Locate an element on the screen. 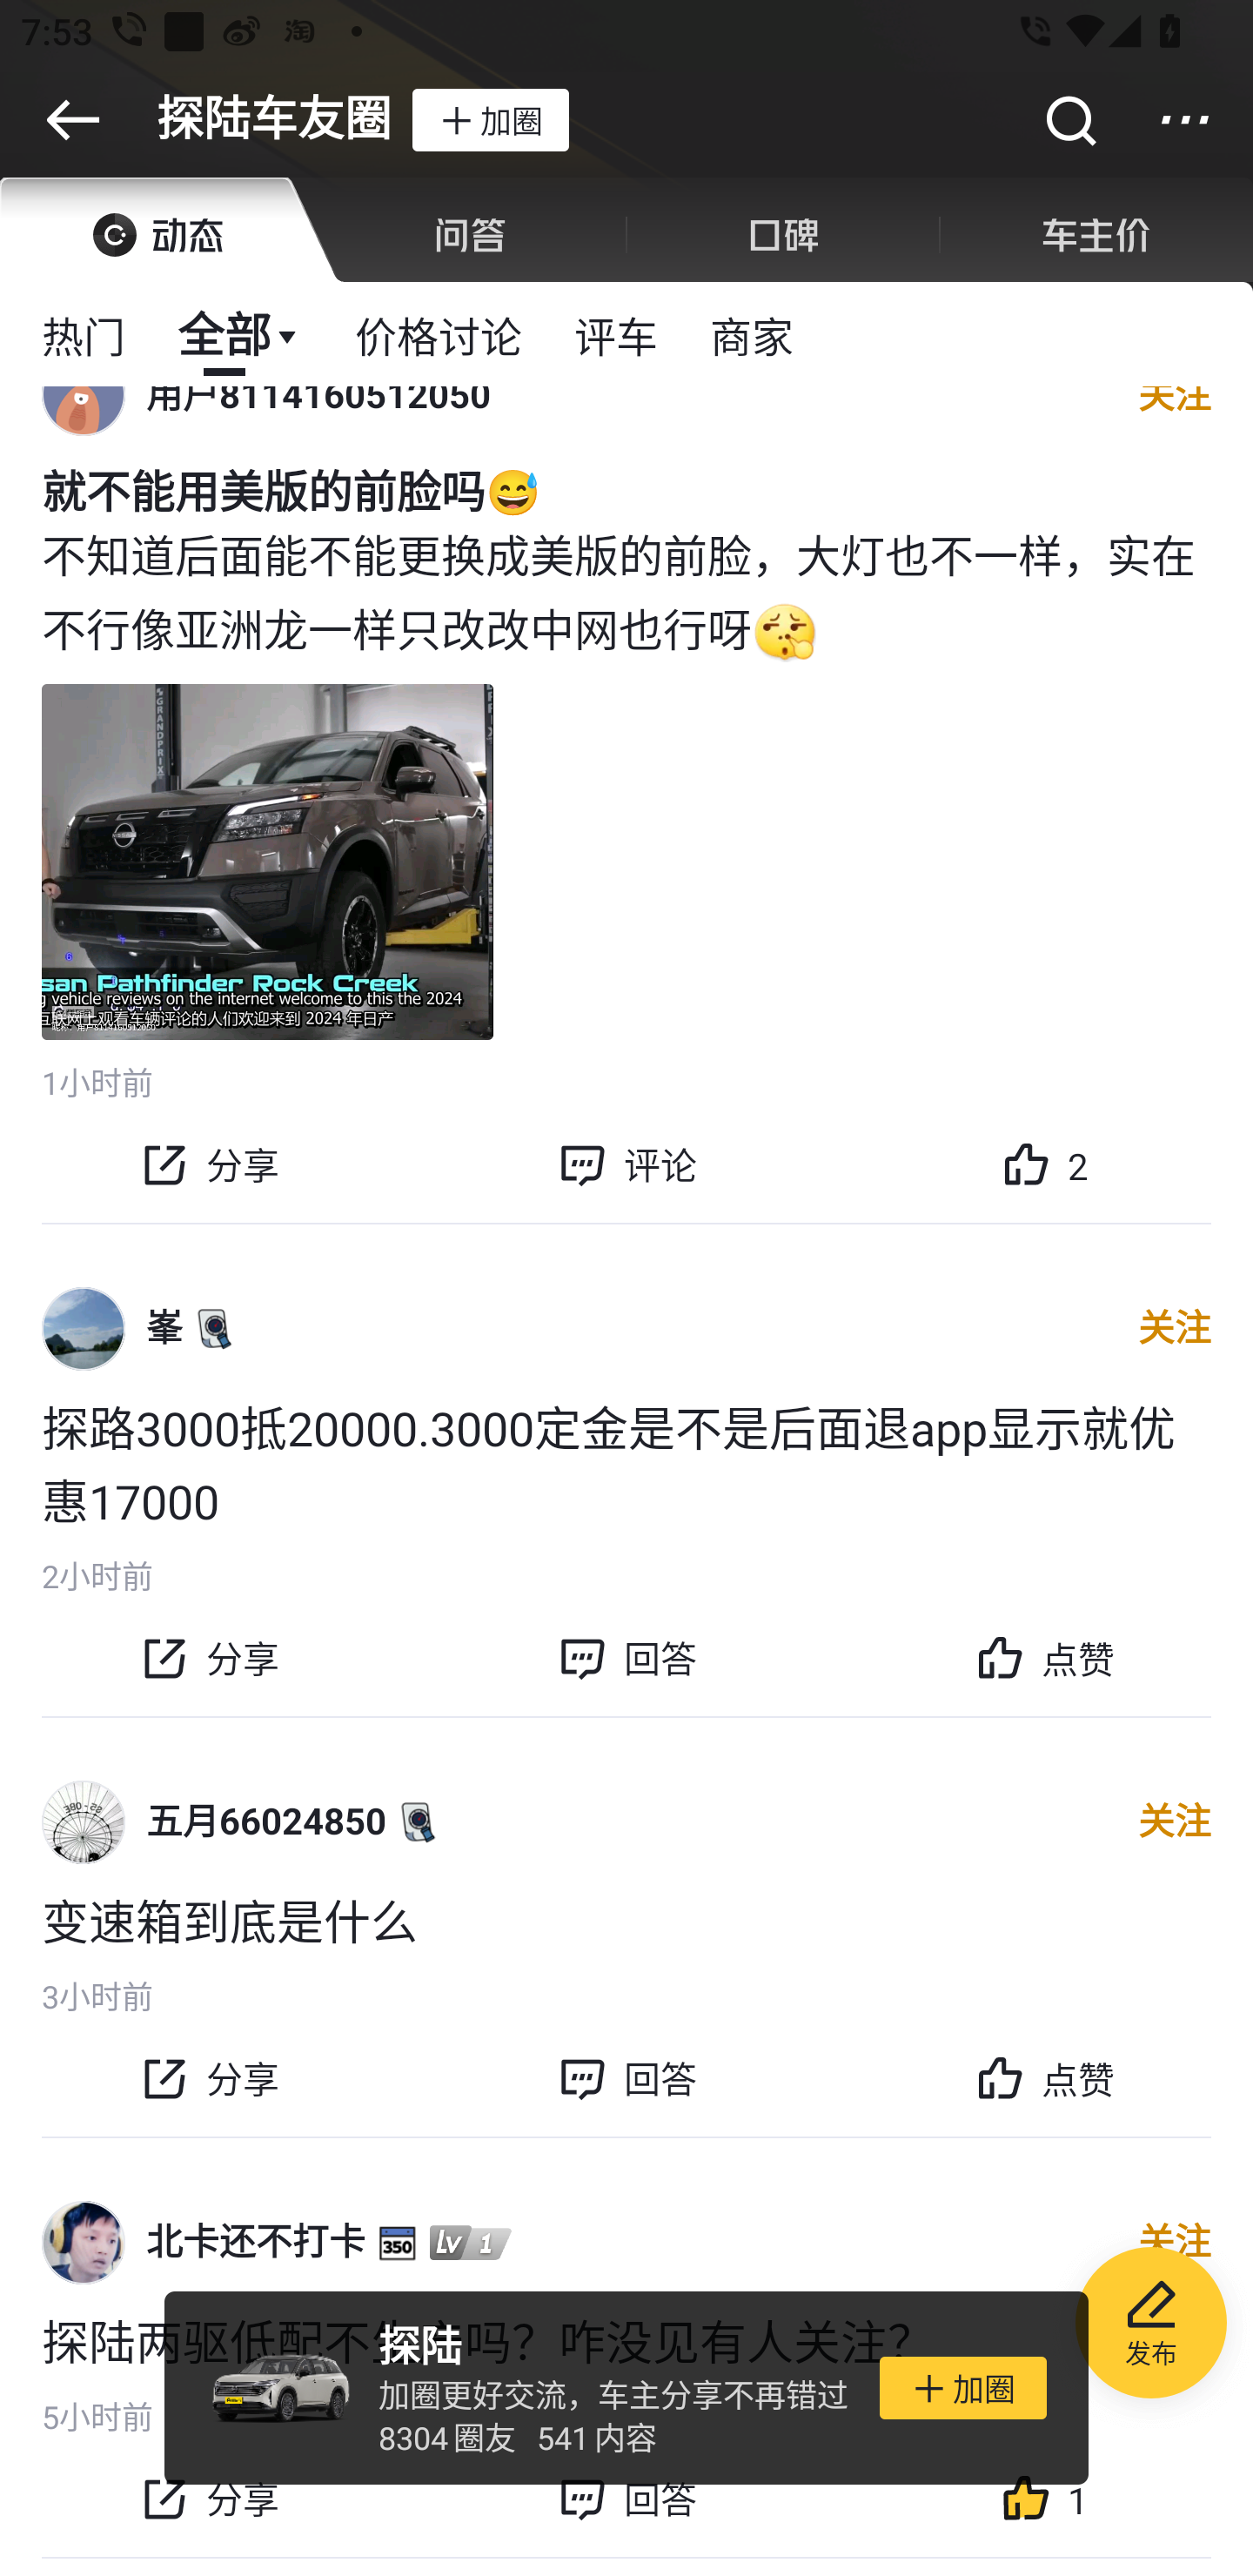 The width and height of the screenshot is (1253, 2576). 关注 is located at coordinates (1175, 1329).